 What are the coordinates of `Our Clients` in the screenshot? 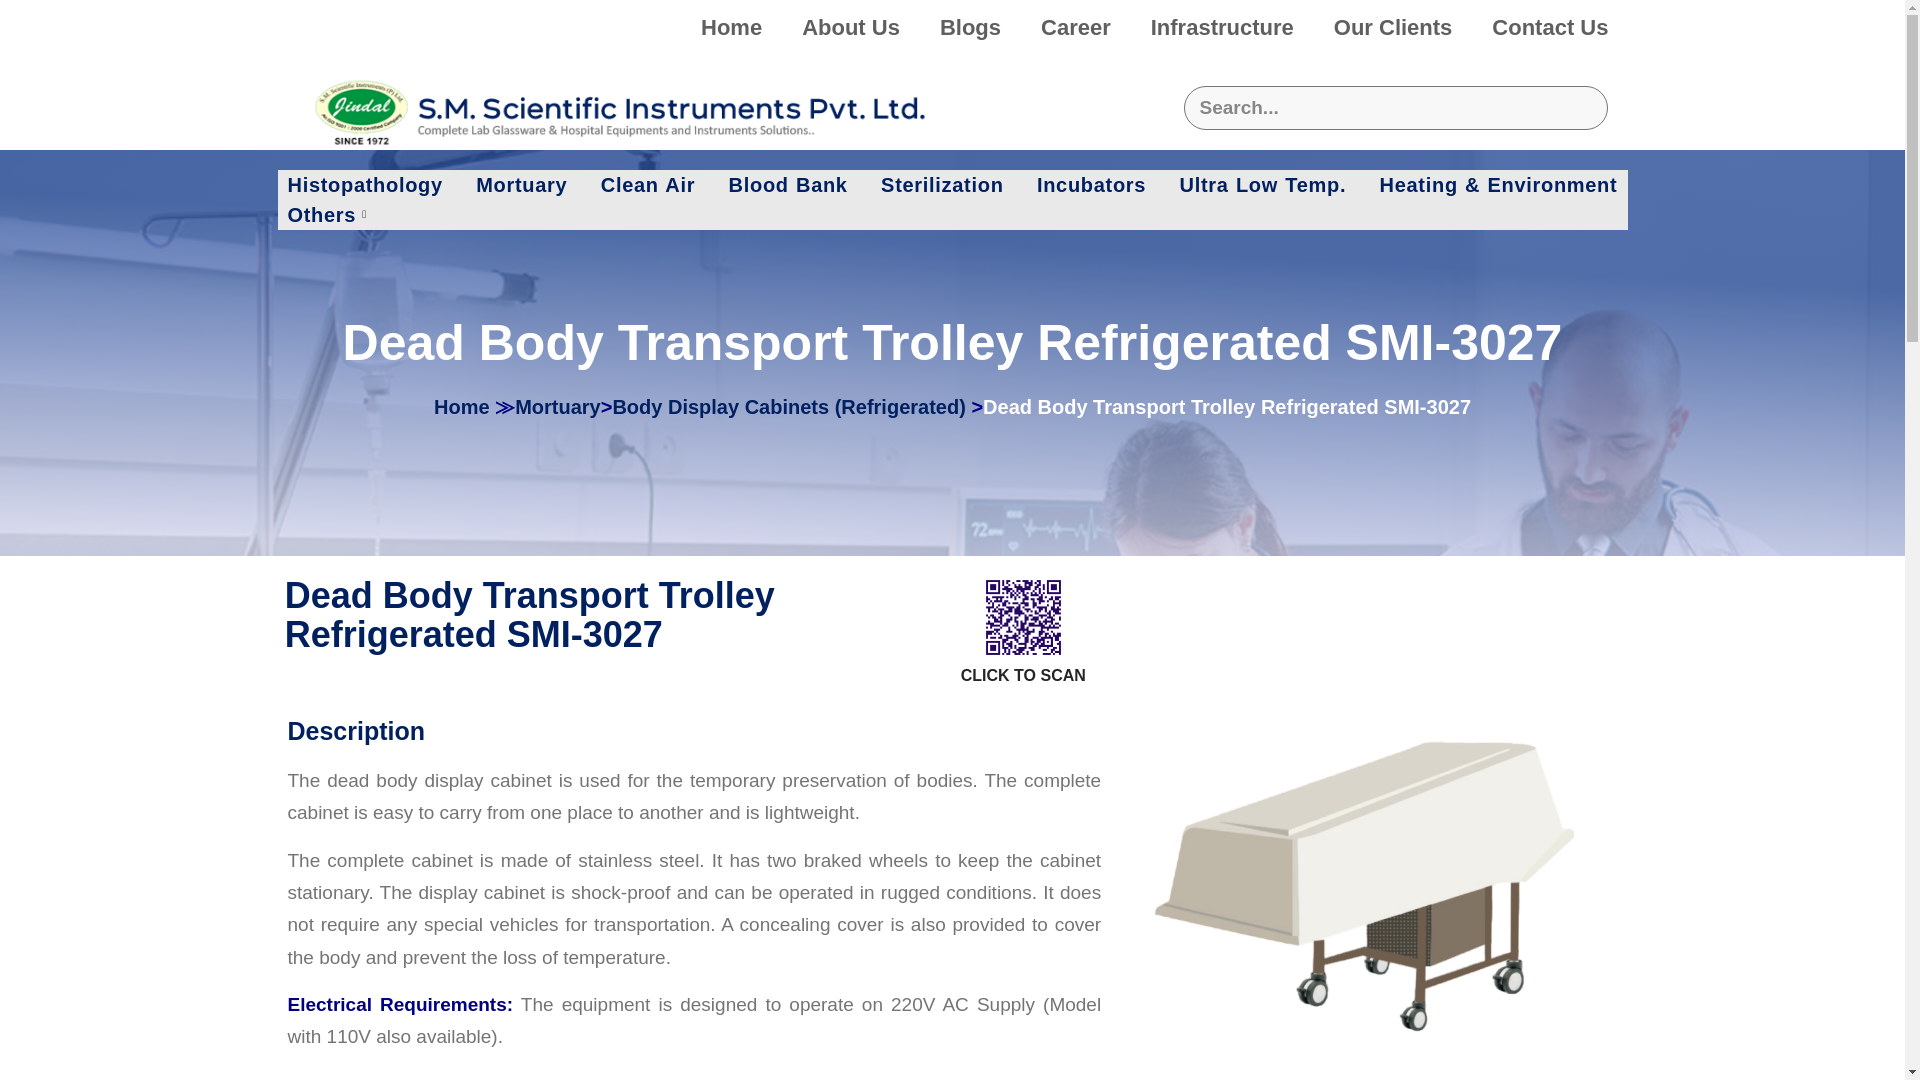 It's located at (1392, 28).